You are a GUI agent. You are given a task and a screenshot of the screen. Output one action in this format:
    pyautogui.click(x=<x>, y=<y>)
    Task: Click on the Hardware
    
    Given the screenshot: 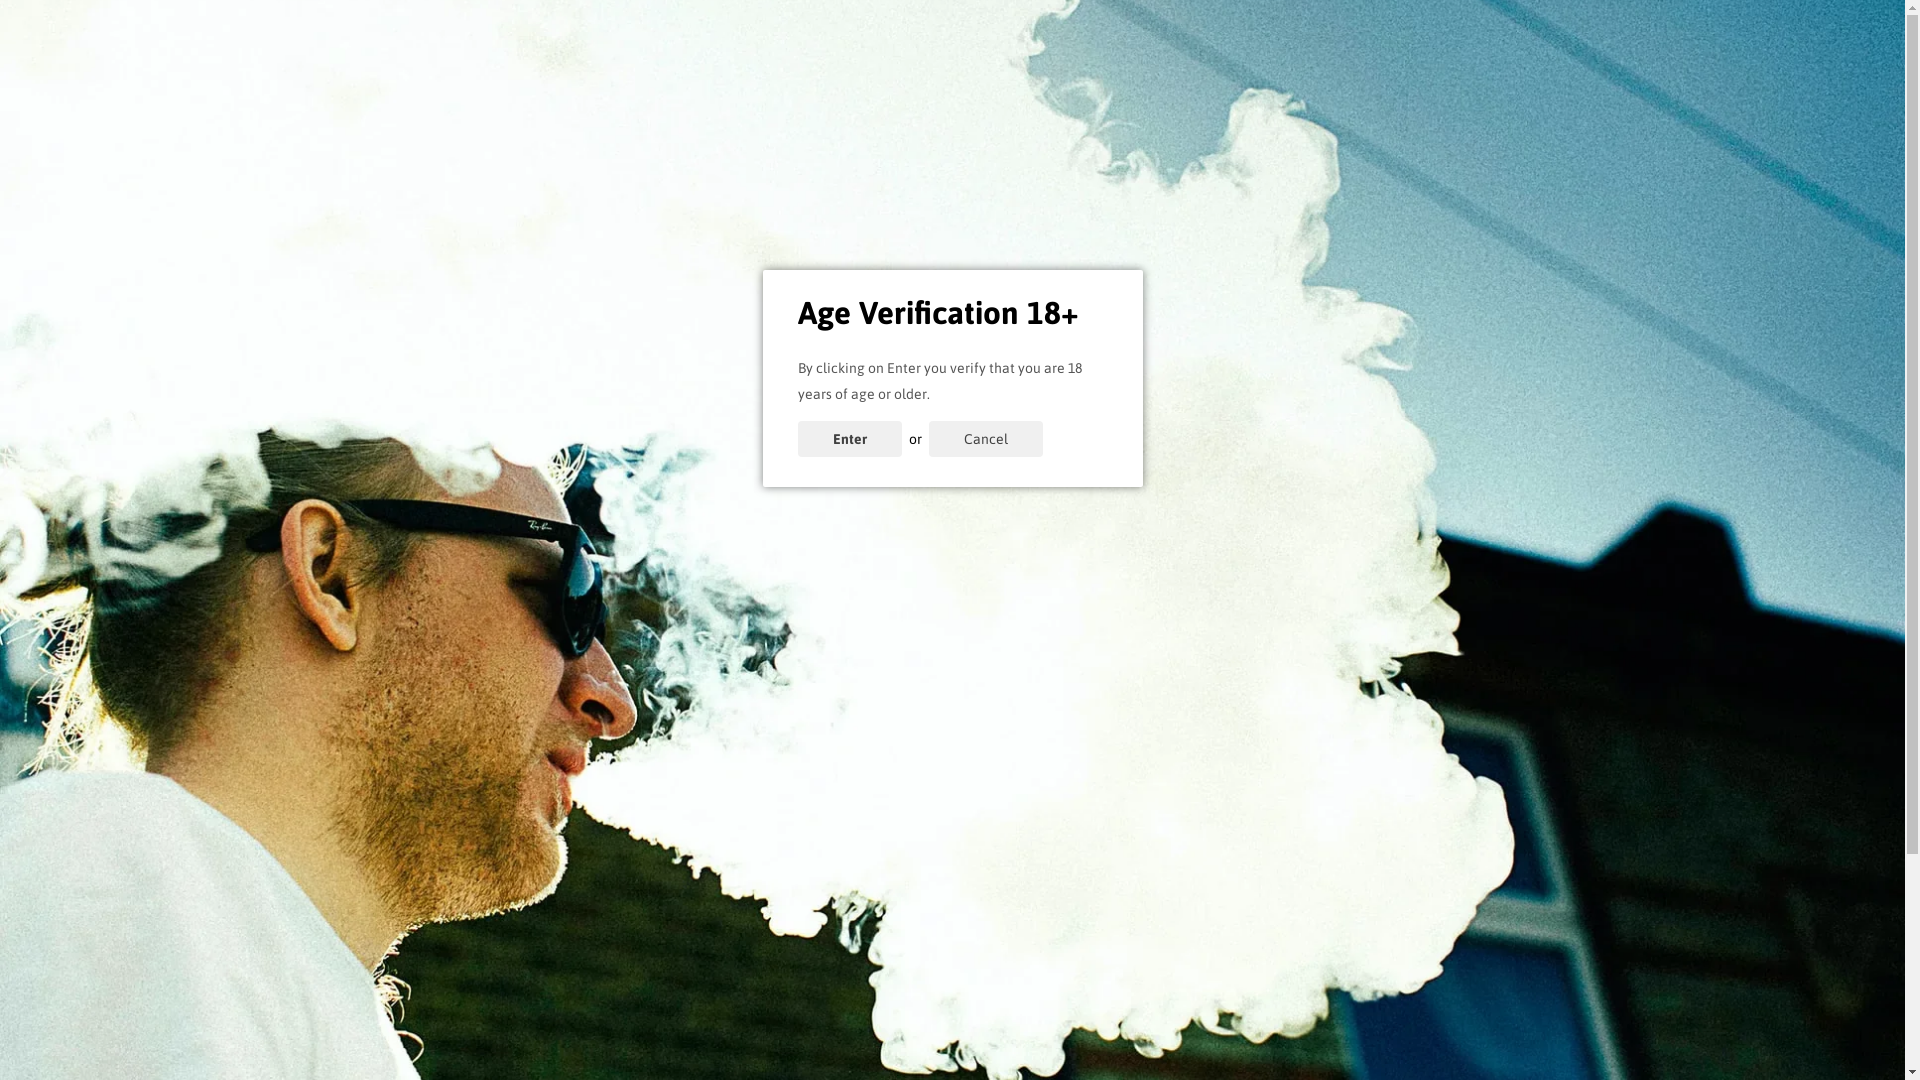 What is the action you would take?
    pyautogui.click(x=887, y=1057)
    